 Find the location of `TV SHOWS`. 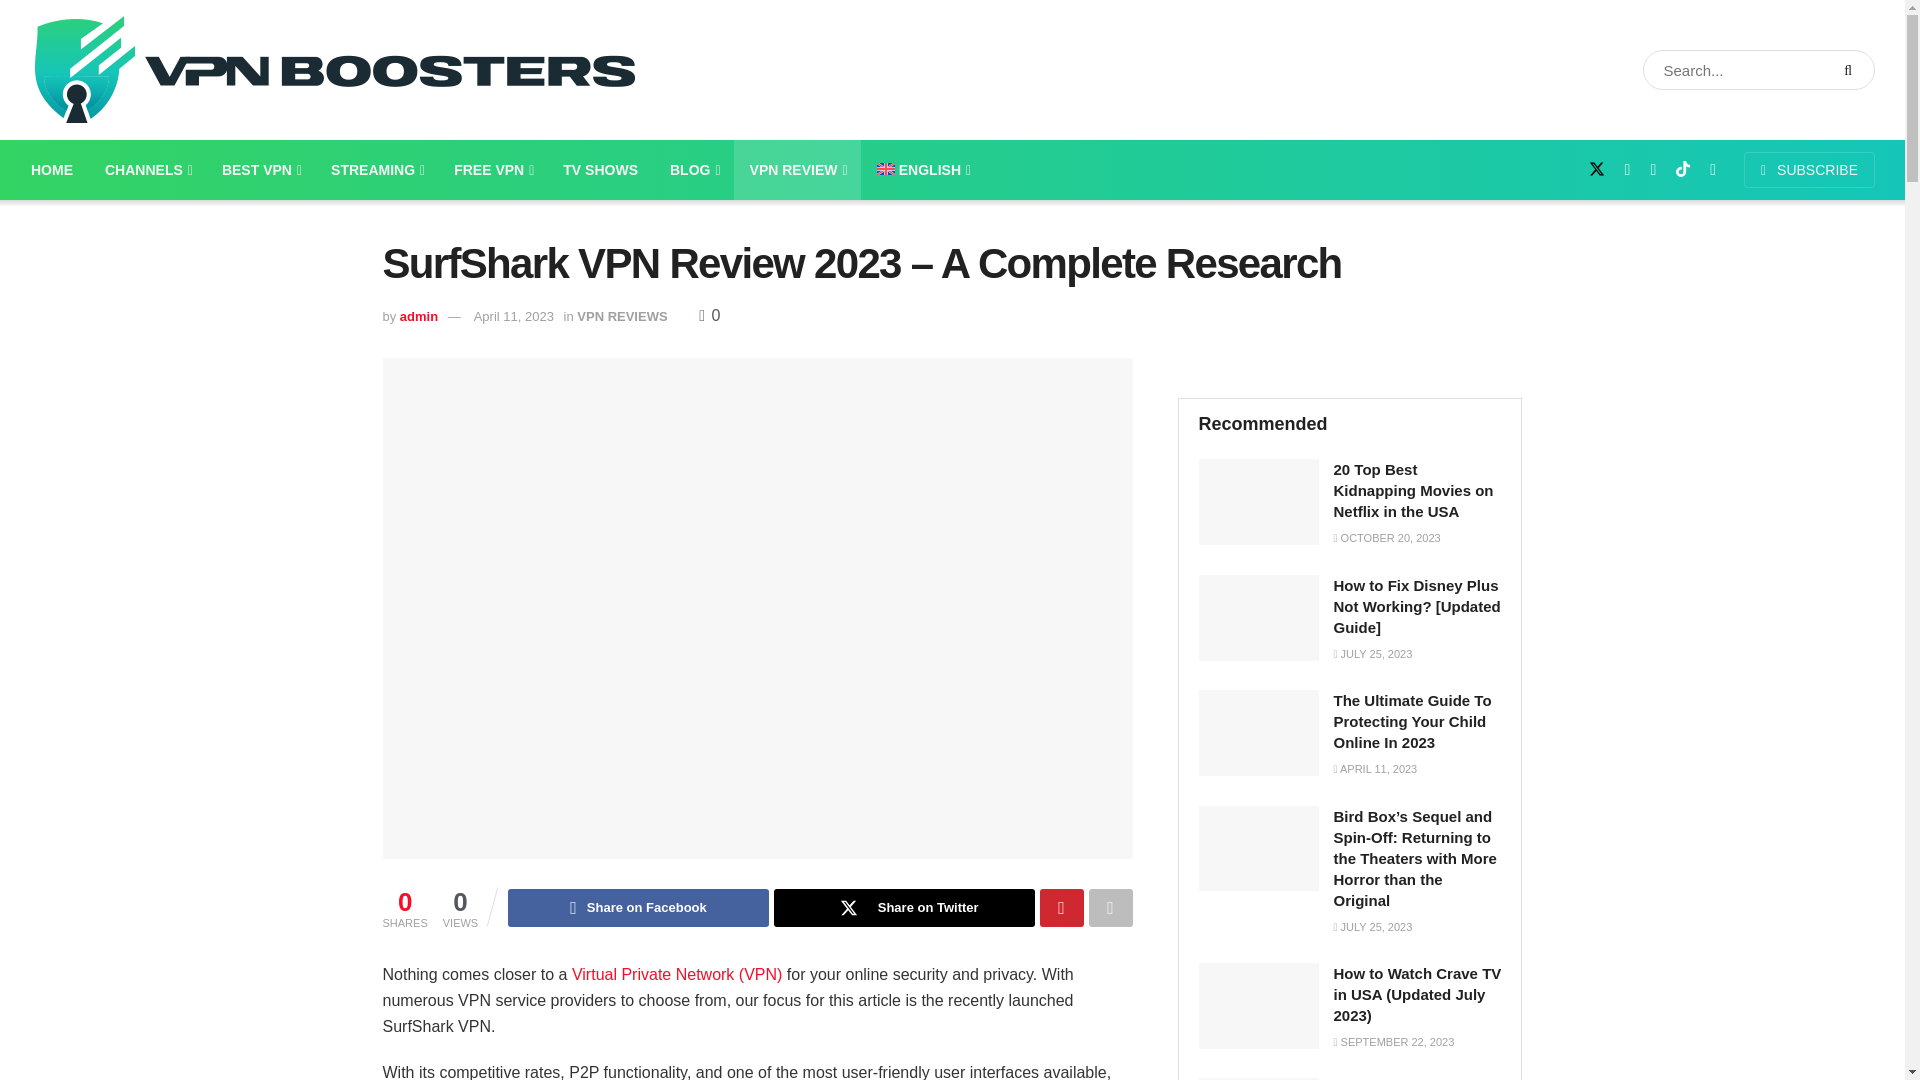

TV SHOWS is located at coordinates (600, 170).